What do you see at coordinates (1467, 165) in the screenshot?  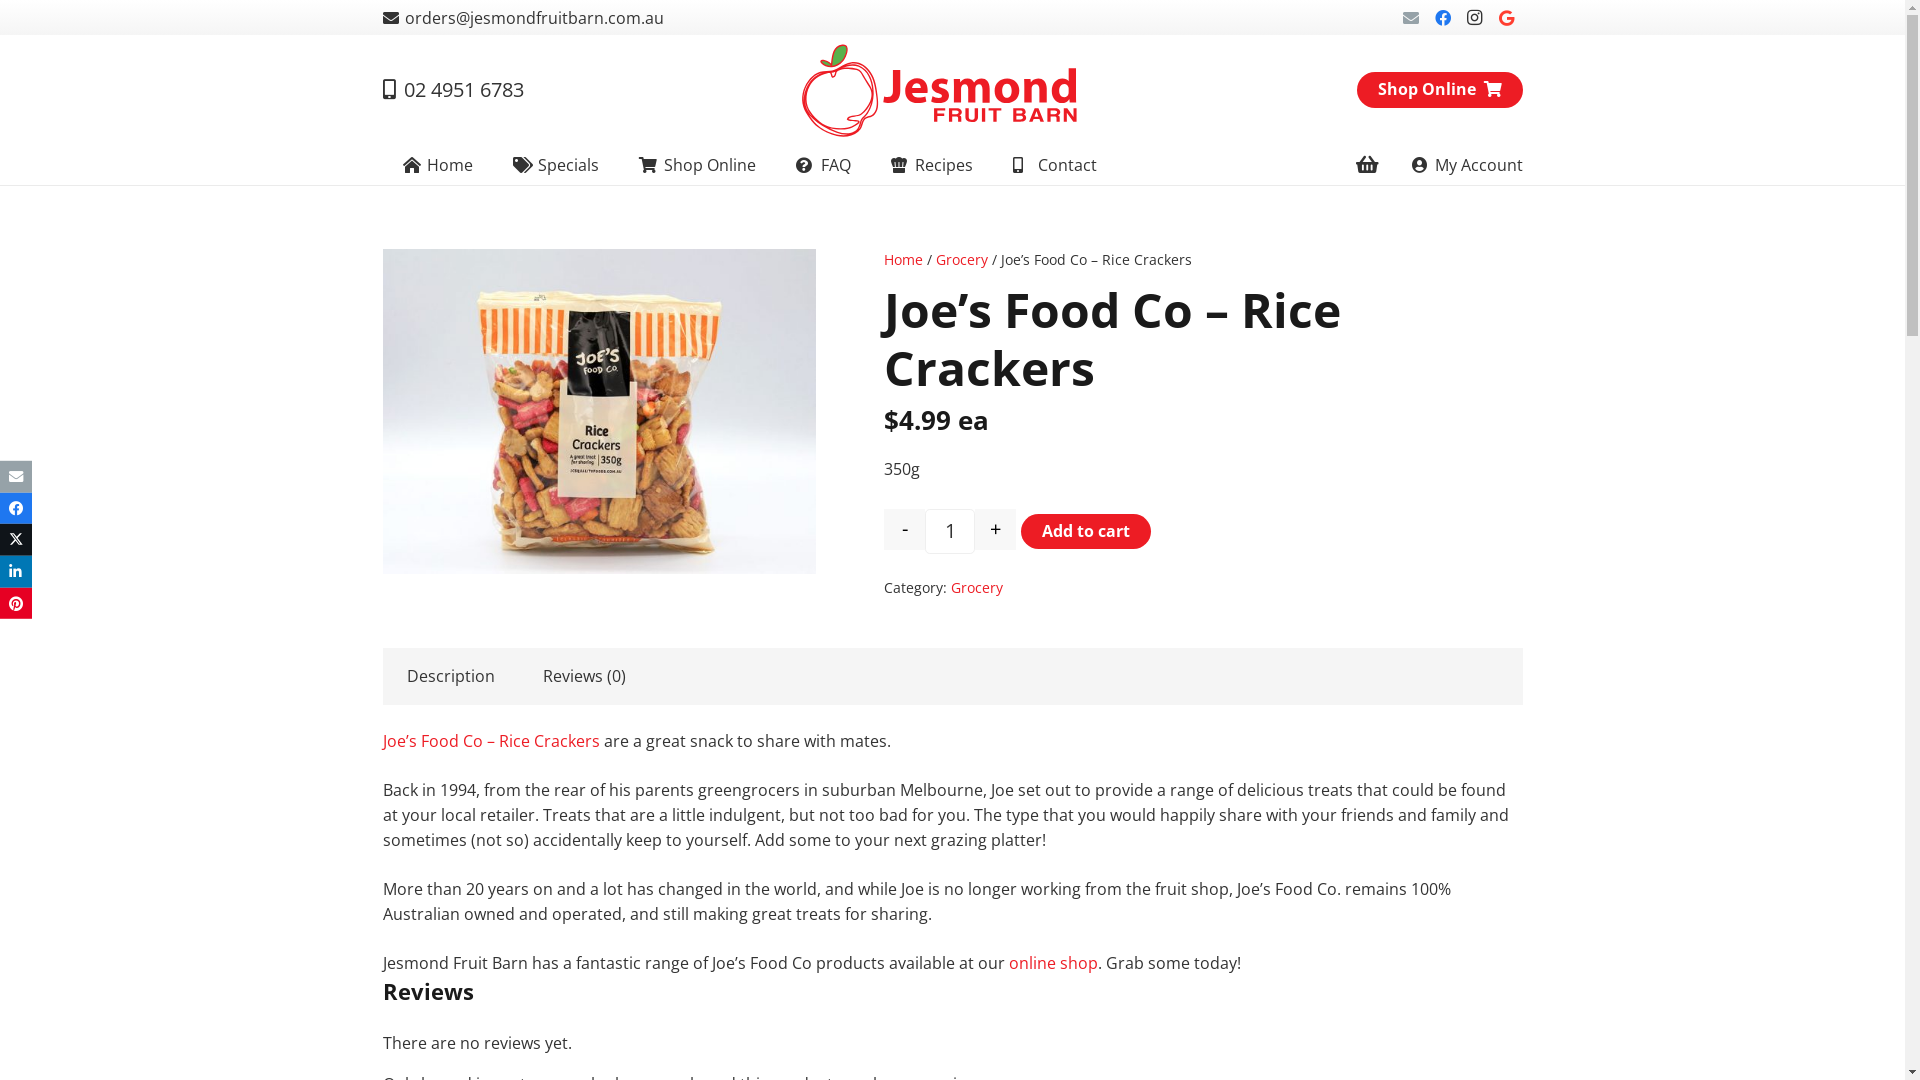 I see `My Account` at bounding box center [1467, 165].